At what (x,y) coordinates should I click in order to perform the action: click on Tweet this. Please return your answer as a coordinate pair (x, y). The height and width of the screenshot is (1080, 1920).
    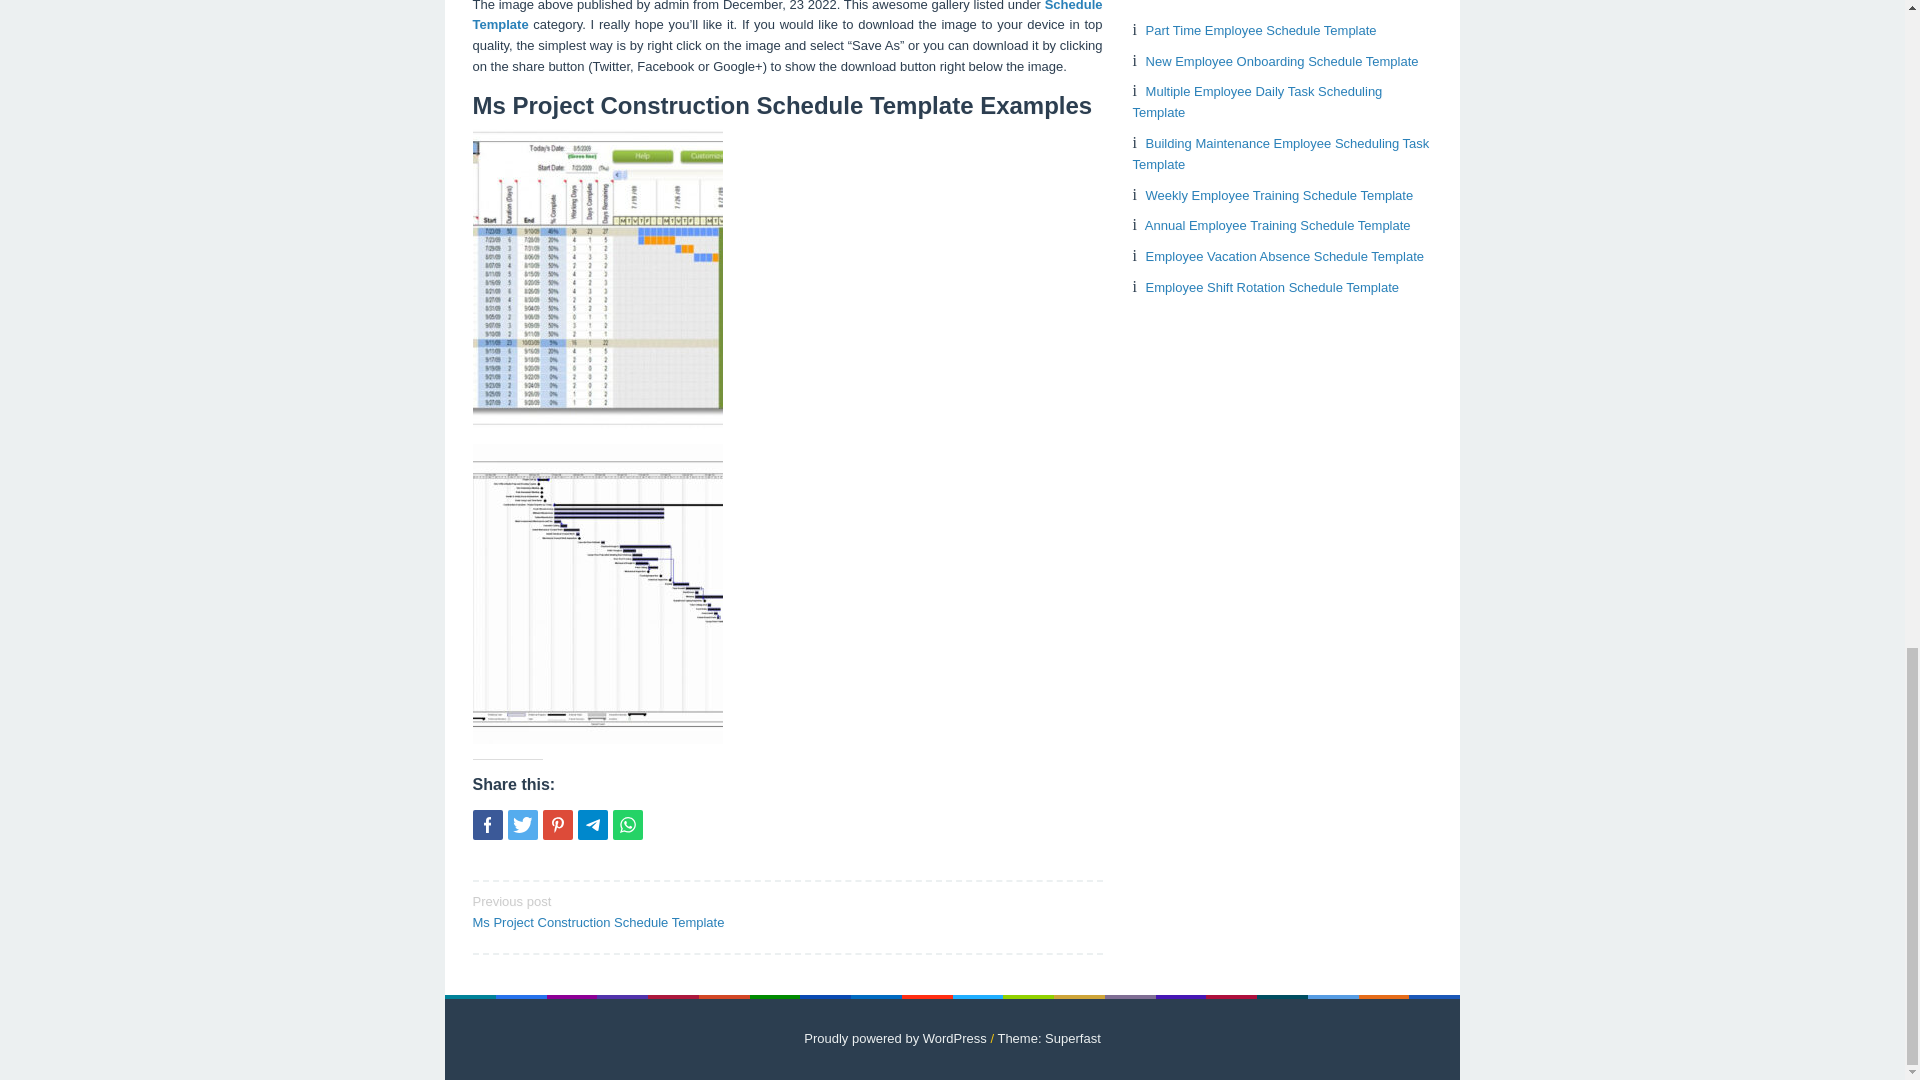
    Looking at the image, I should click on (522, 825).